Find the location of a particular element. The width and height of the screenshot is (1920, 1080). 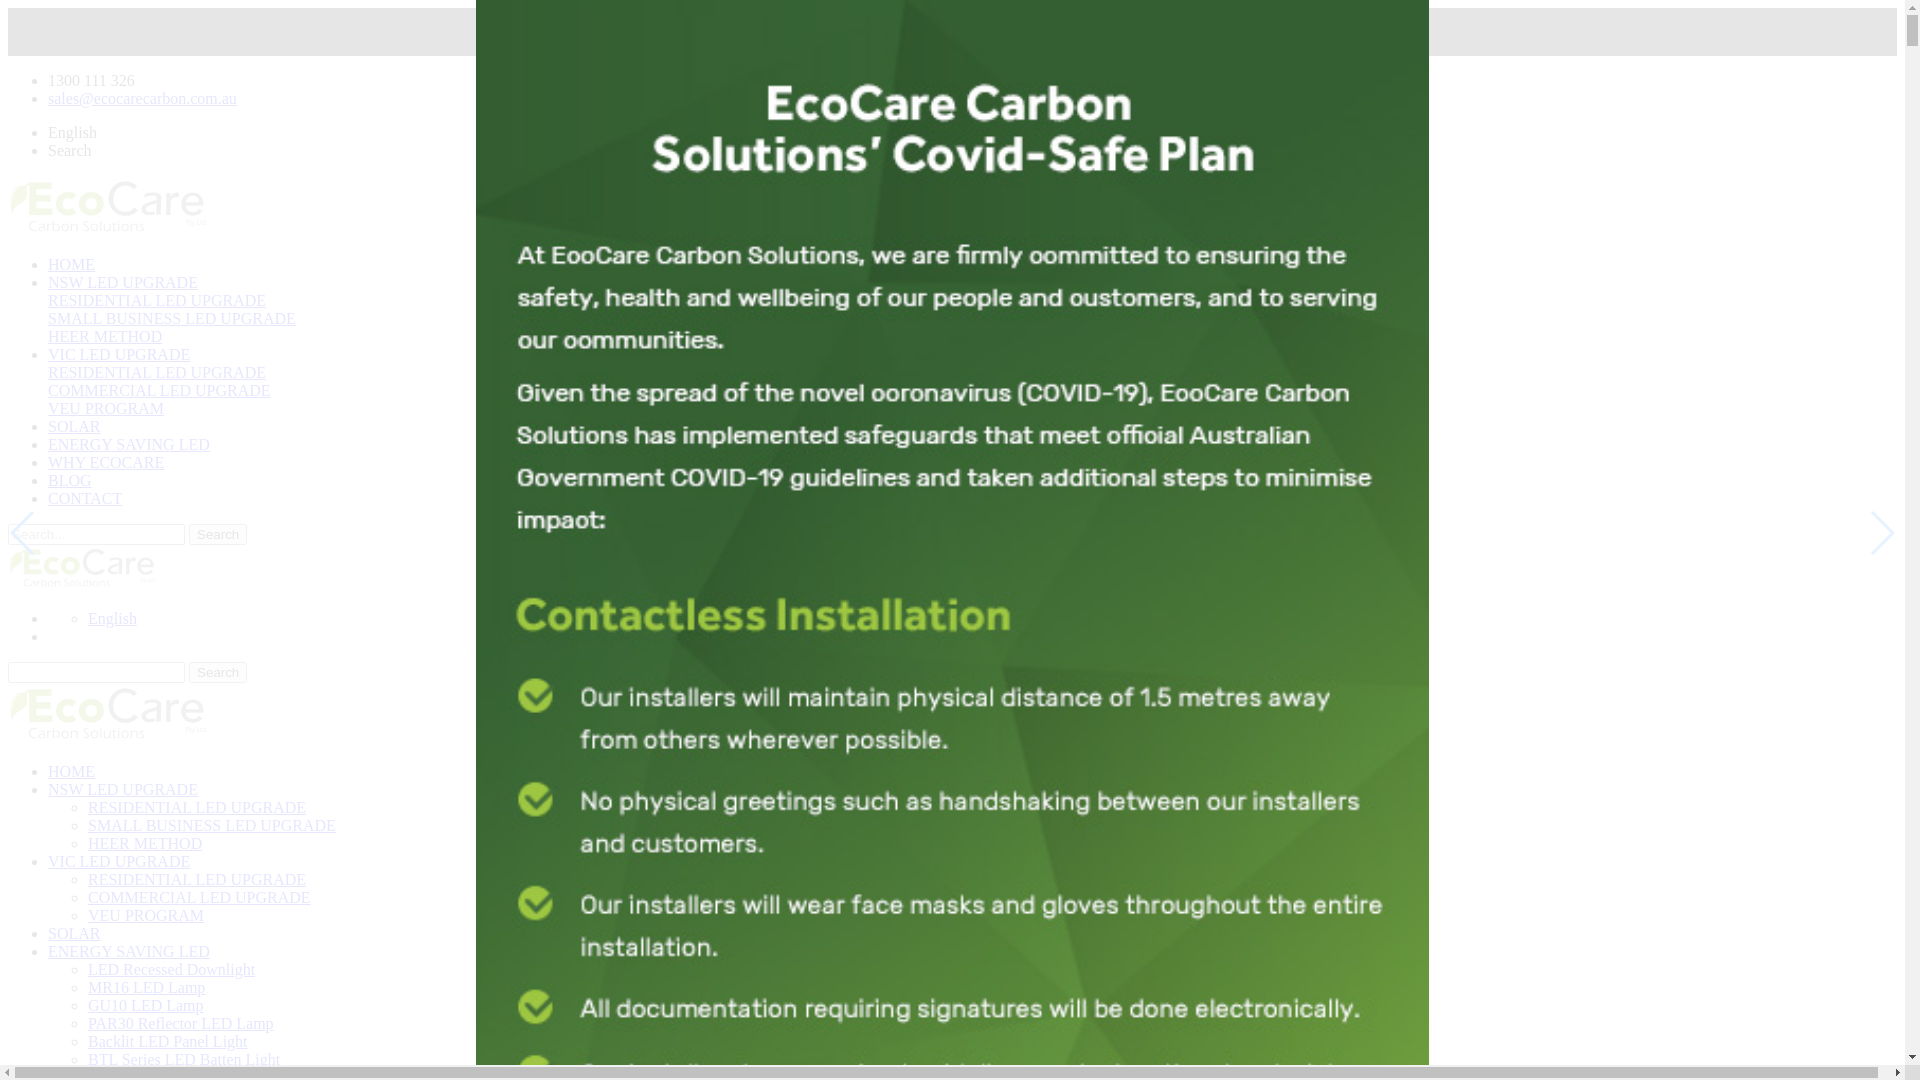

MR16 LED Lamp is located at coordinates (146, 988).